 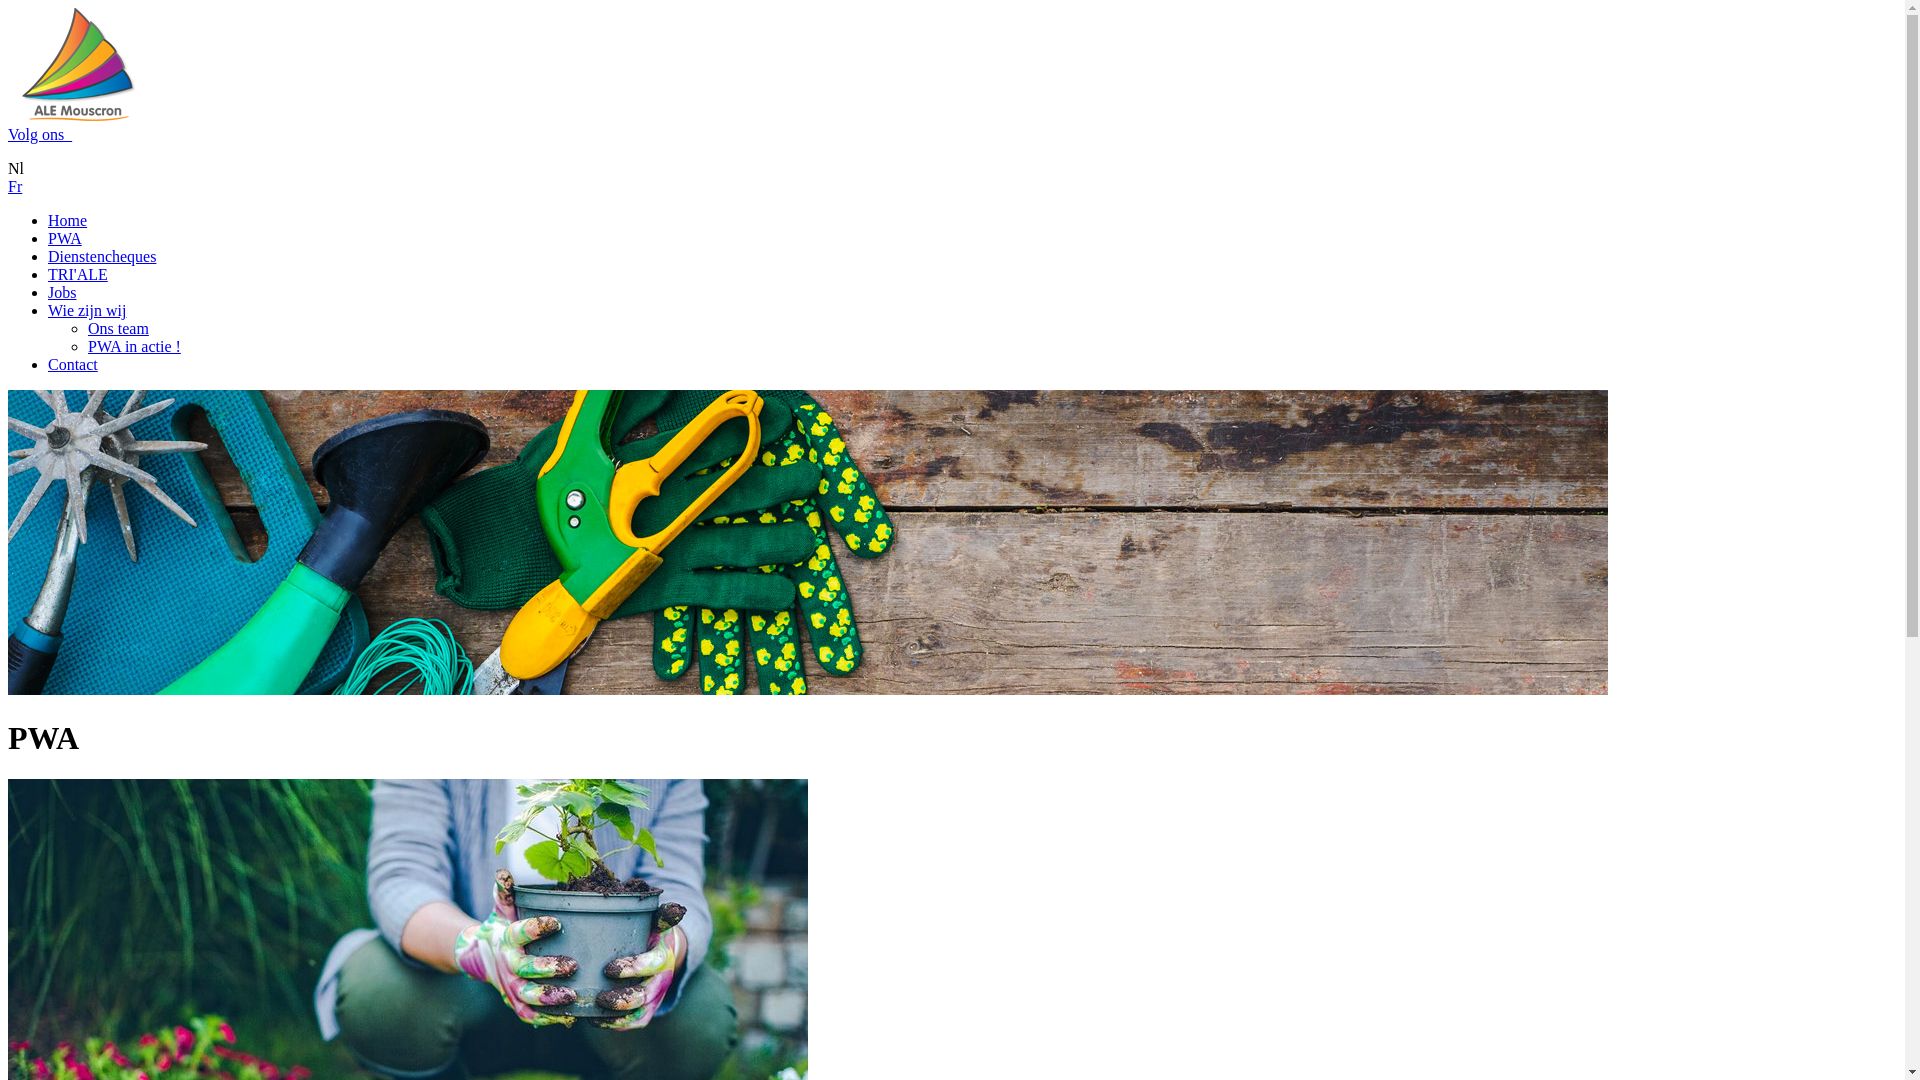 What do you see at coordinates (78, 274) in the screenshot?
I see `TRI'ALE` at bounding box center [78, 274].